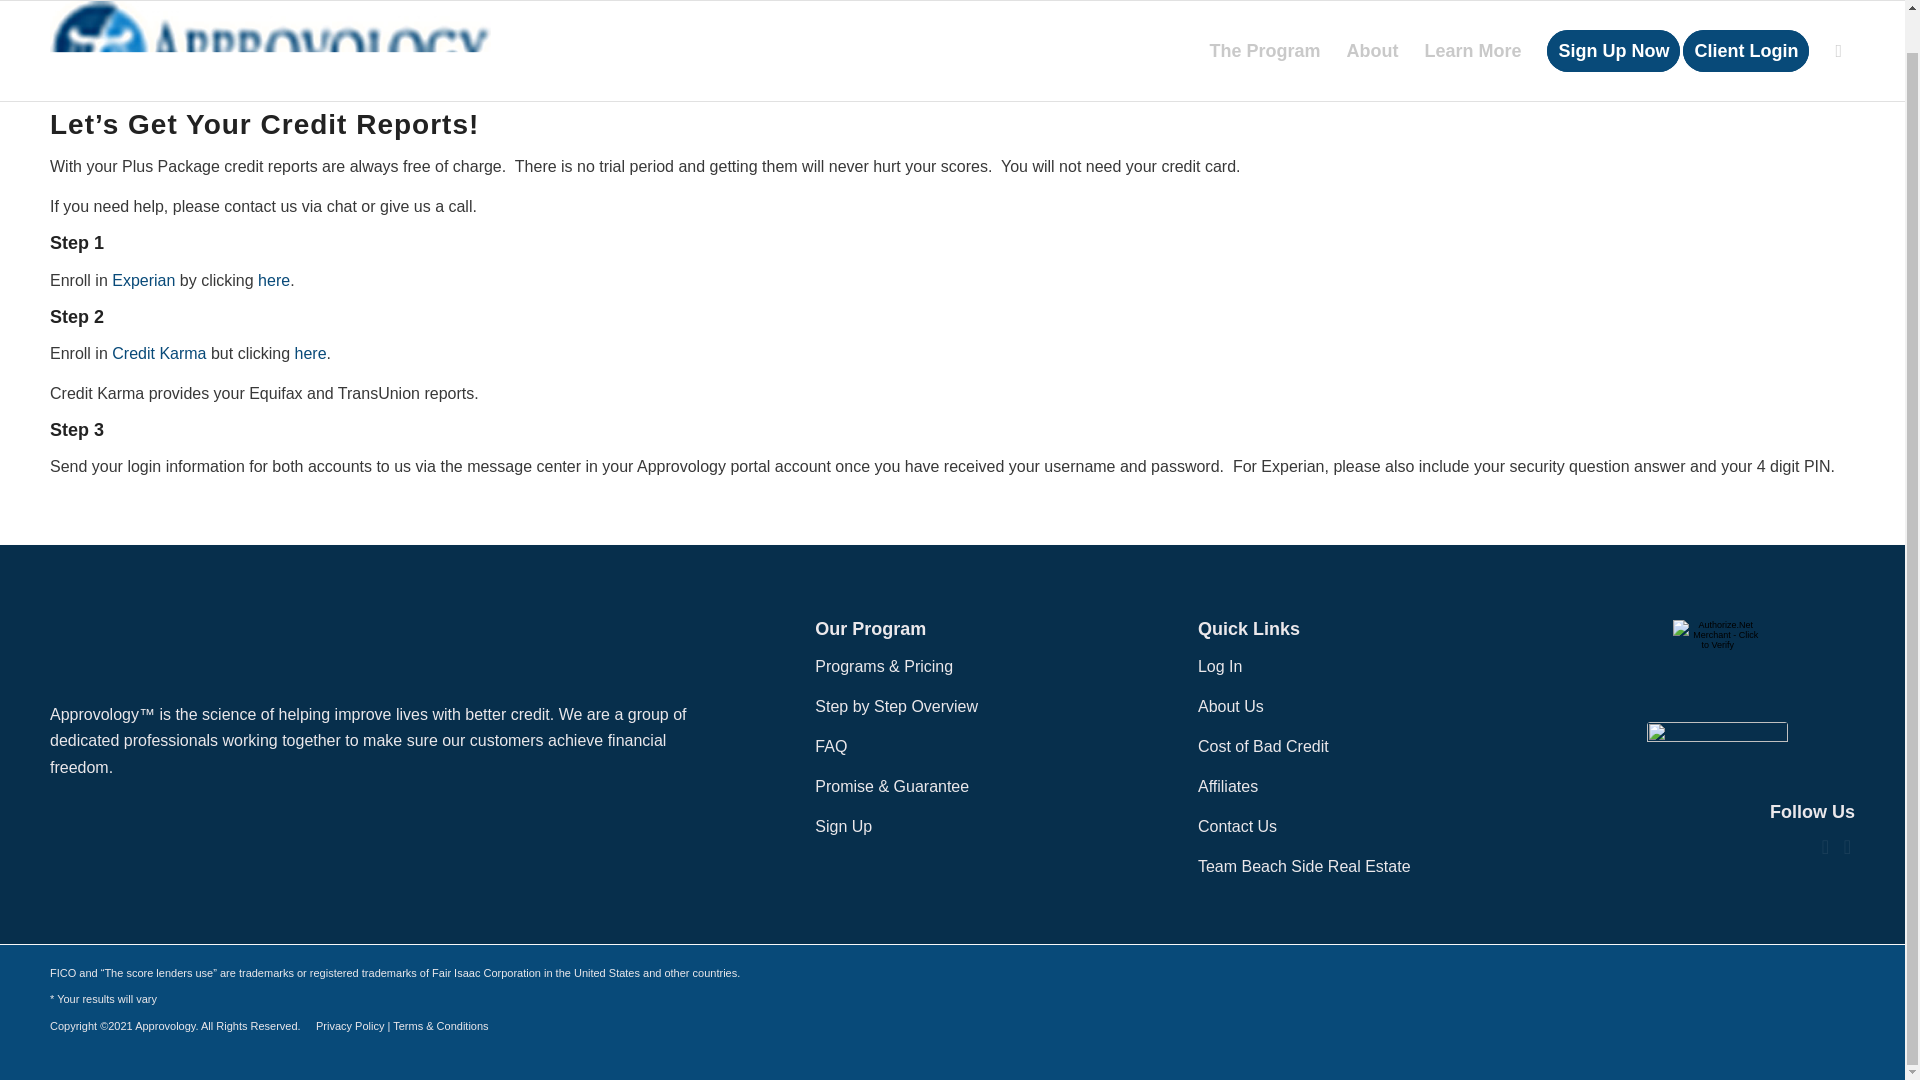 This screenshot has width=1920, height=1080. Describe the element at coordinates (1304, 866) in the screenshot. I see `Team Beach Side Real Estate` at that location.